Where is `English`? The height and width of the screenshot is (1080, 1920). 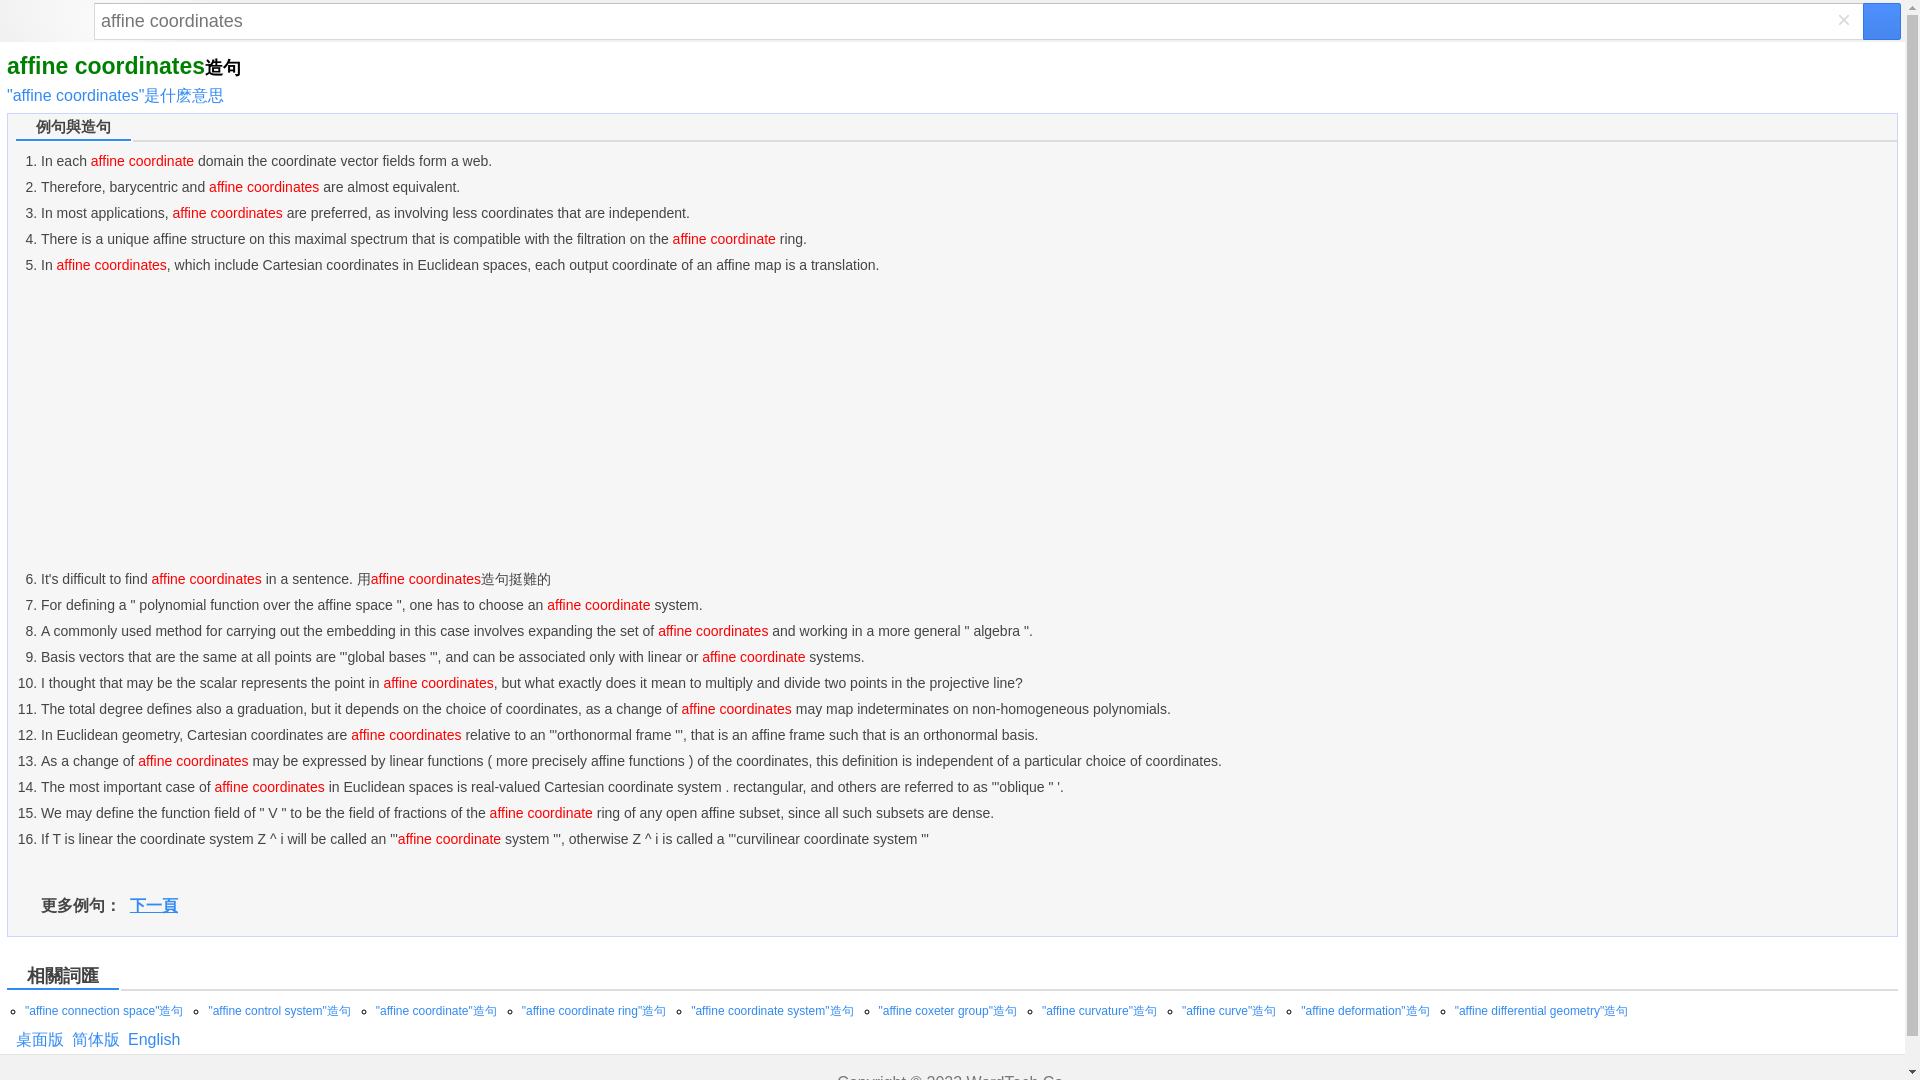
English is located at coordinates (154, 1039).